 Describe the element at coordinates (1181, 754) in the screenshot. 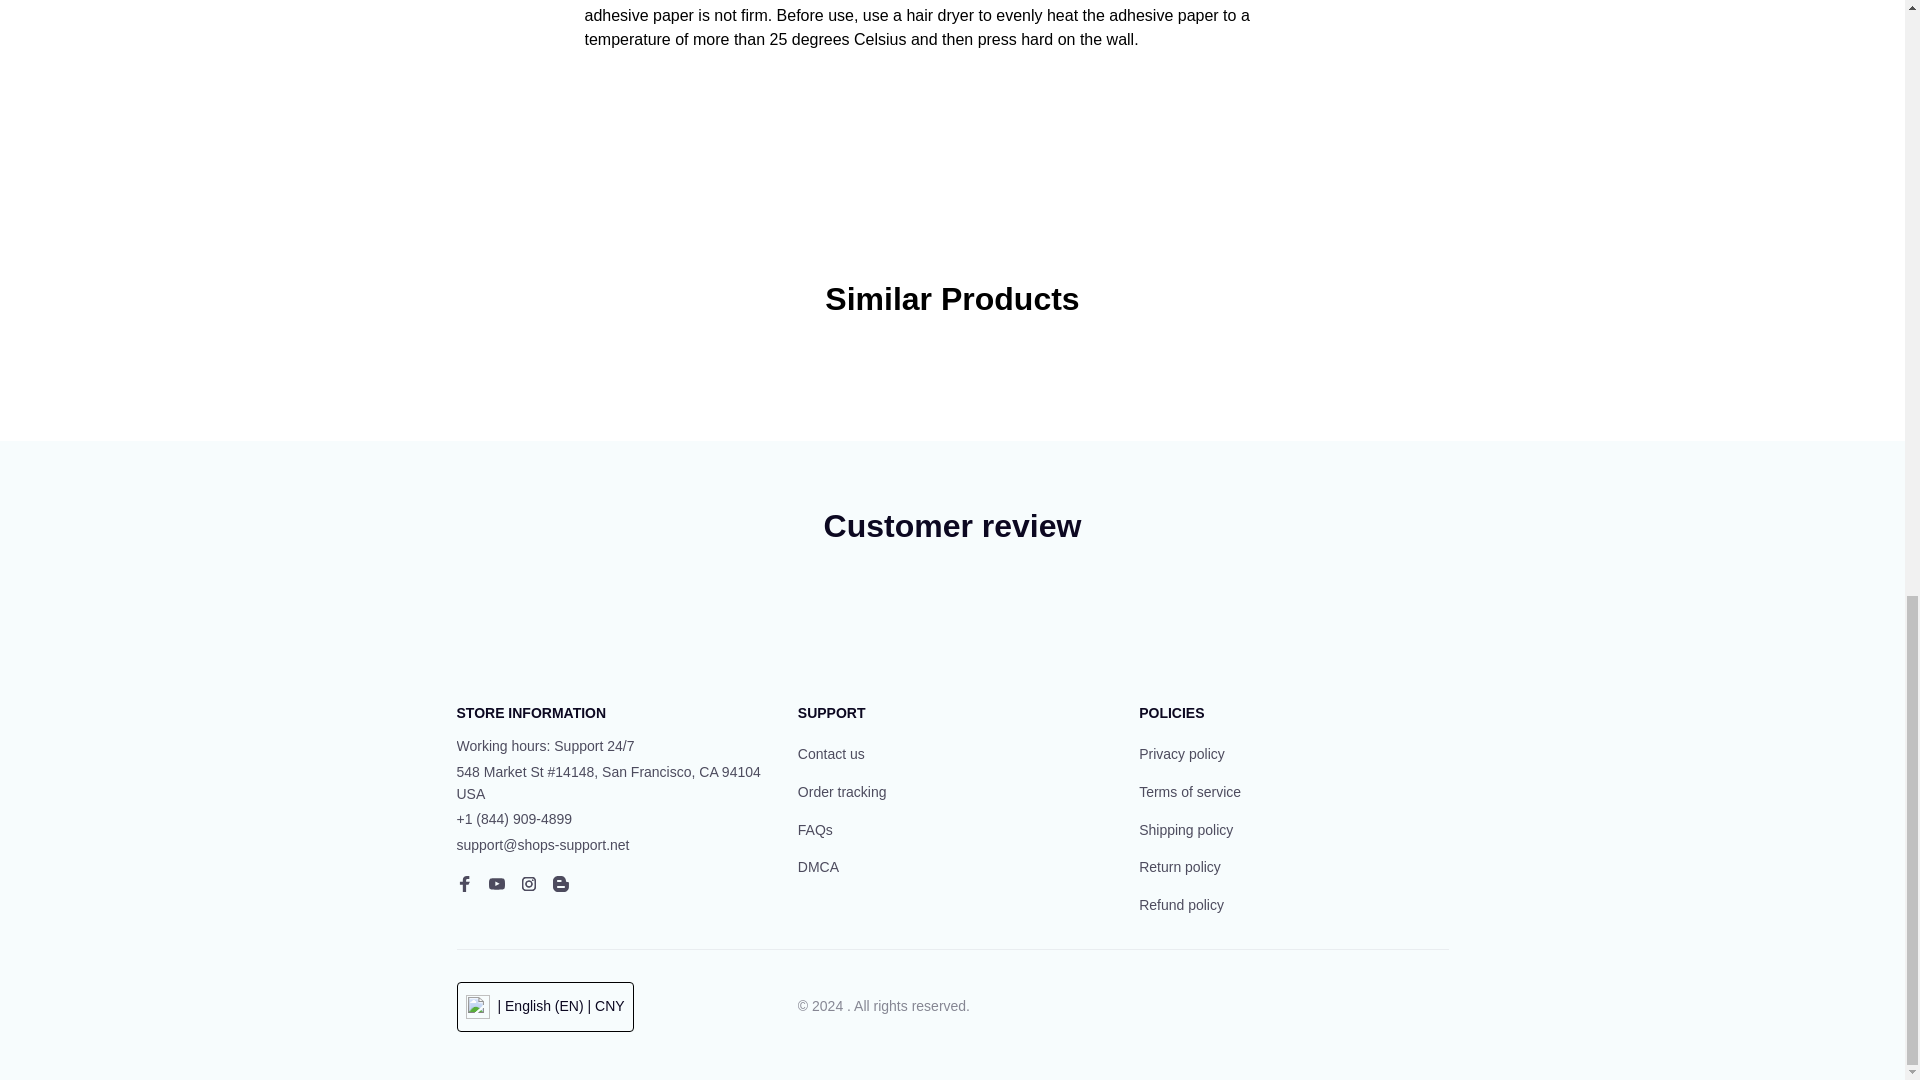

I see `Privacy policy` at that location.